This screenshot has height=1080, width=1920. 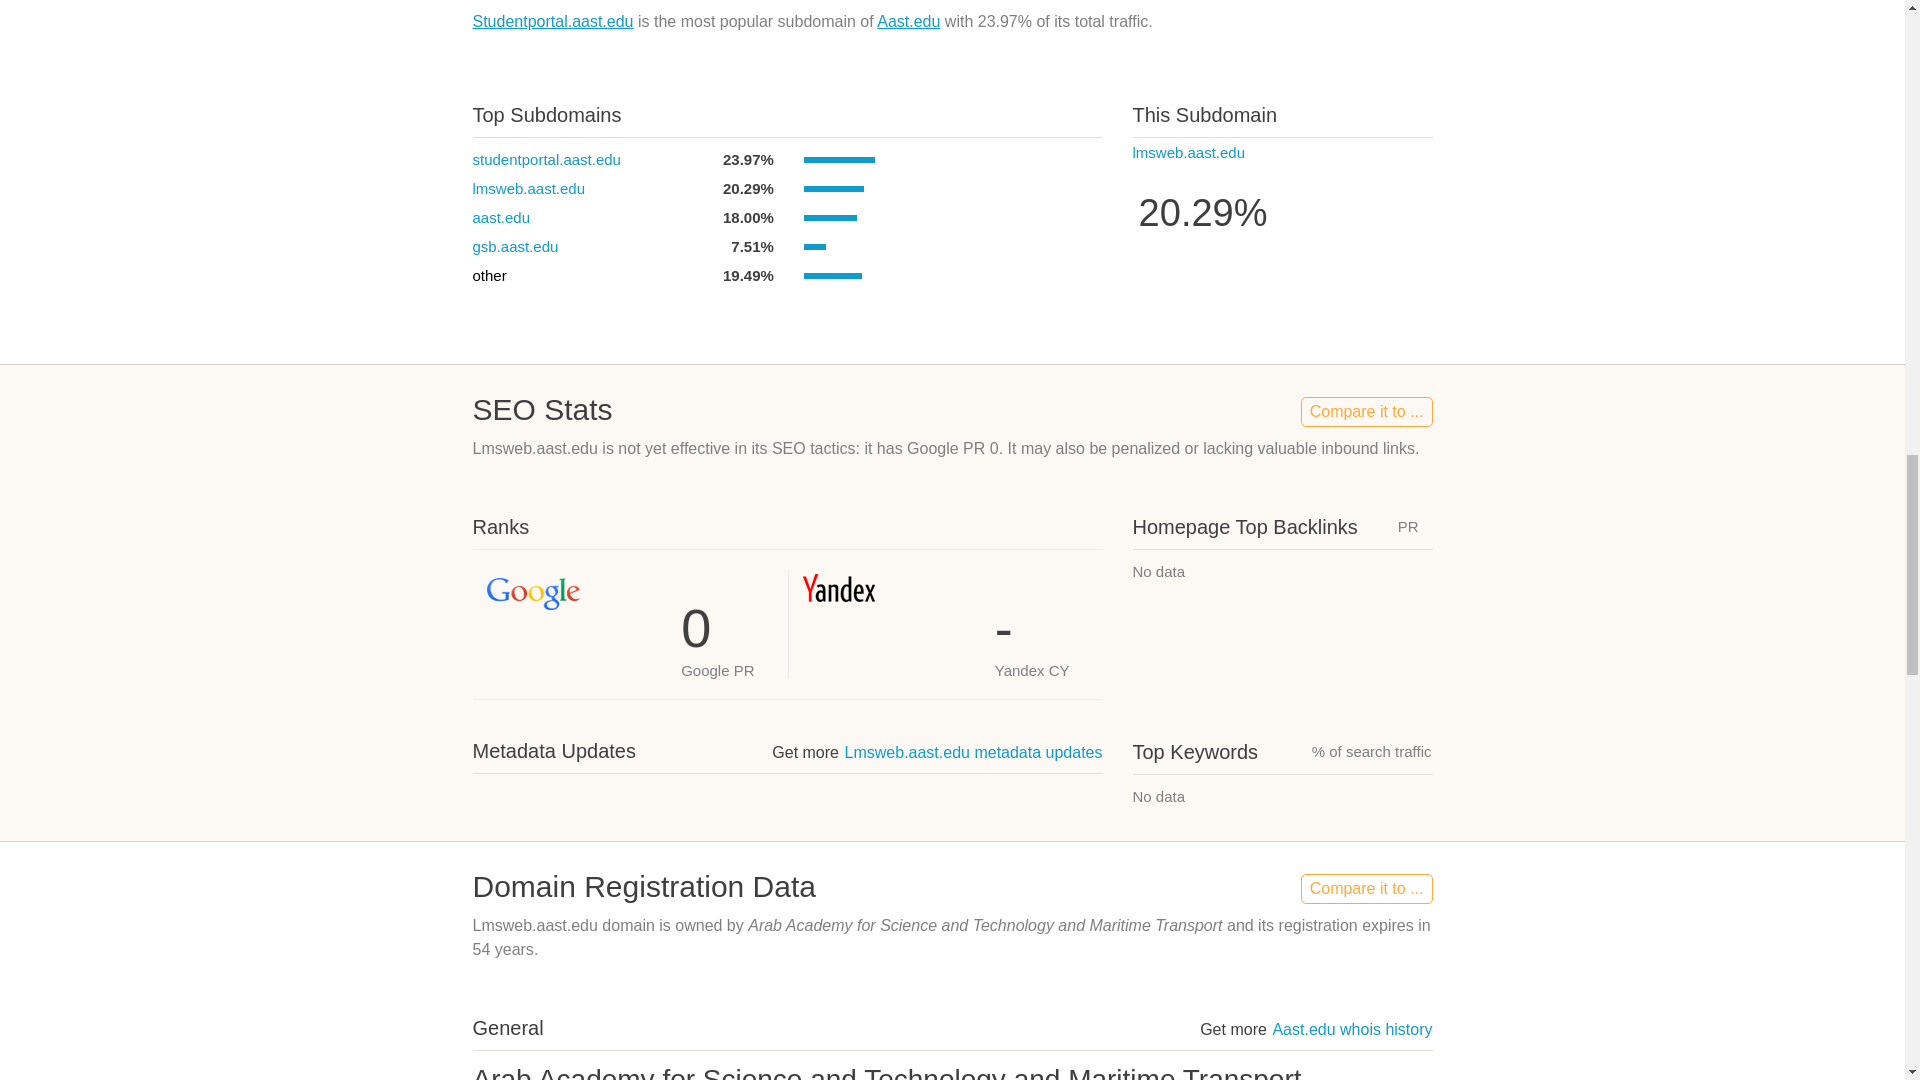 I want to click on Aast.edu whois history, so click(x=1352, y=1028).